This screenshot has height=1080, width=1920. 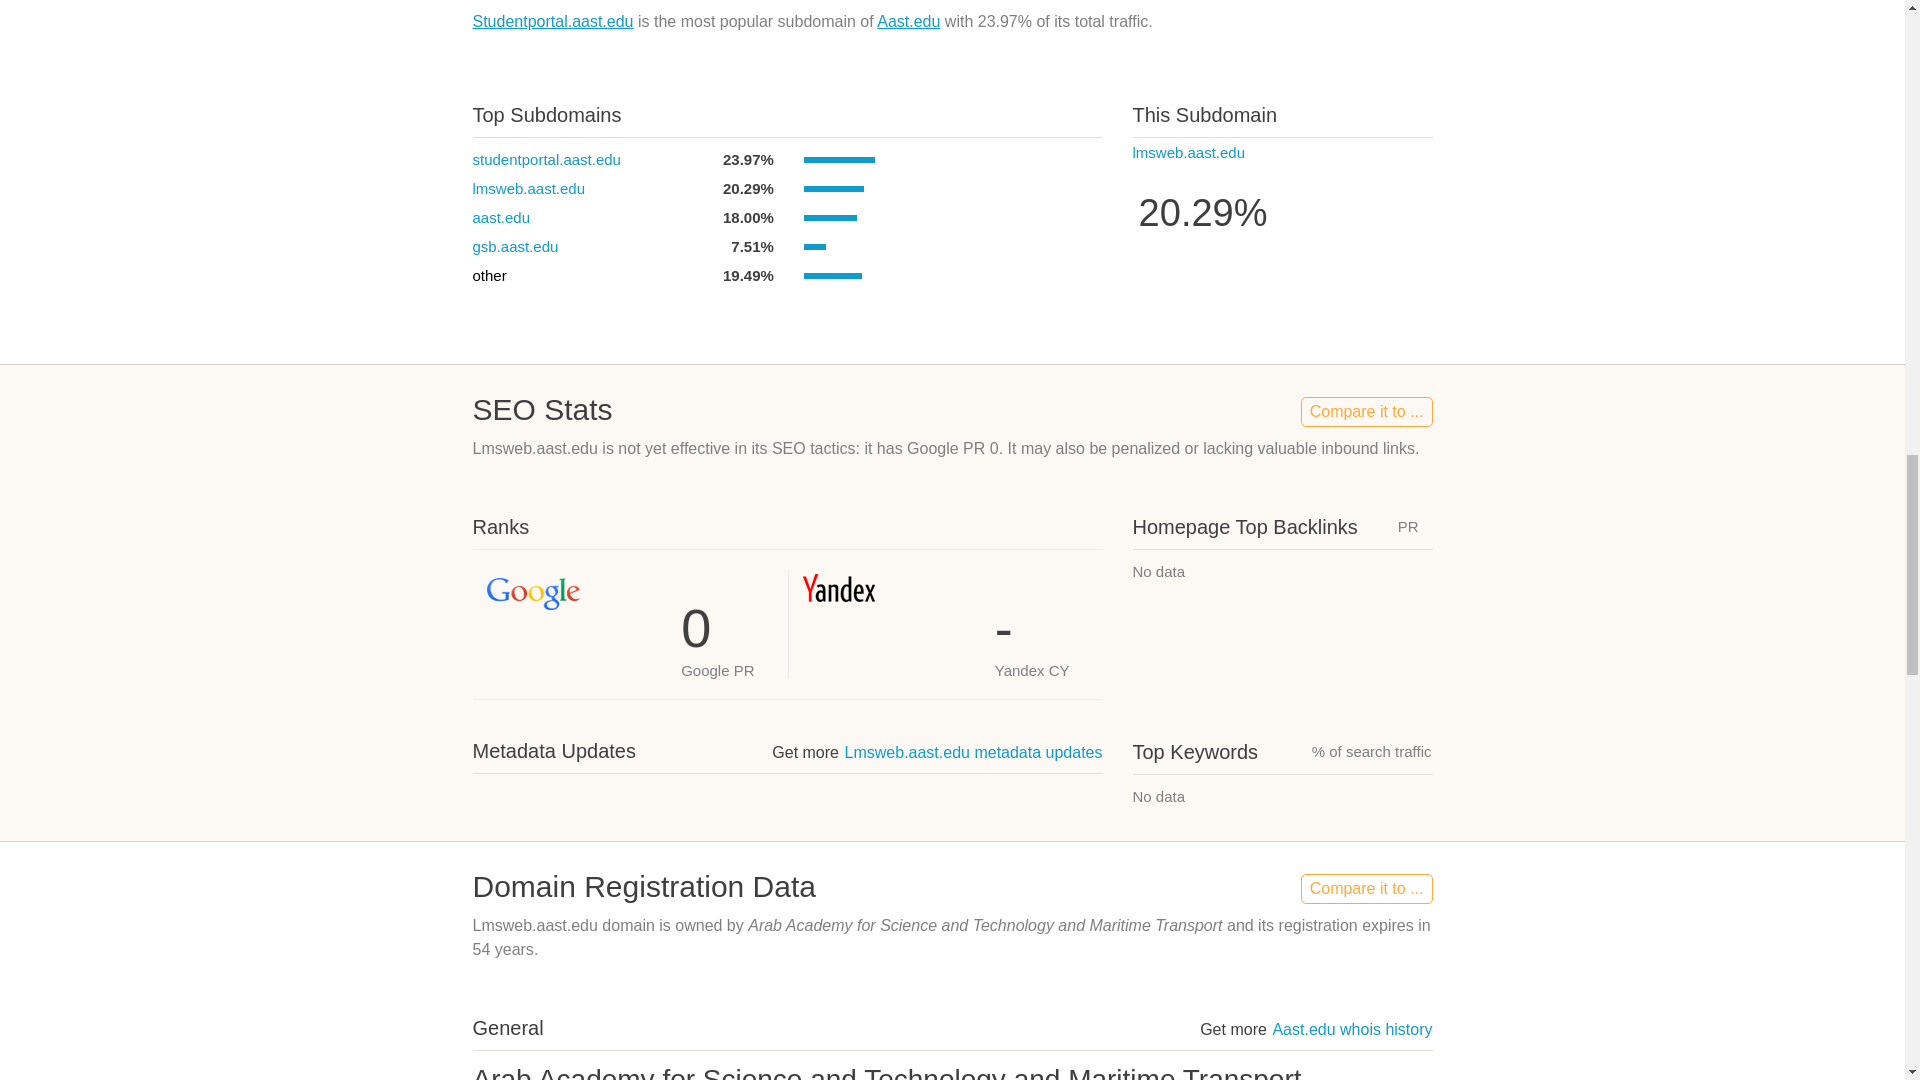 I want to click on Aast.edu whois history, so click(x=1352, y=1028).